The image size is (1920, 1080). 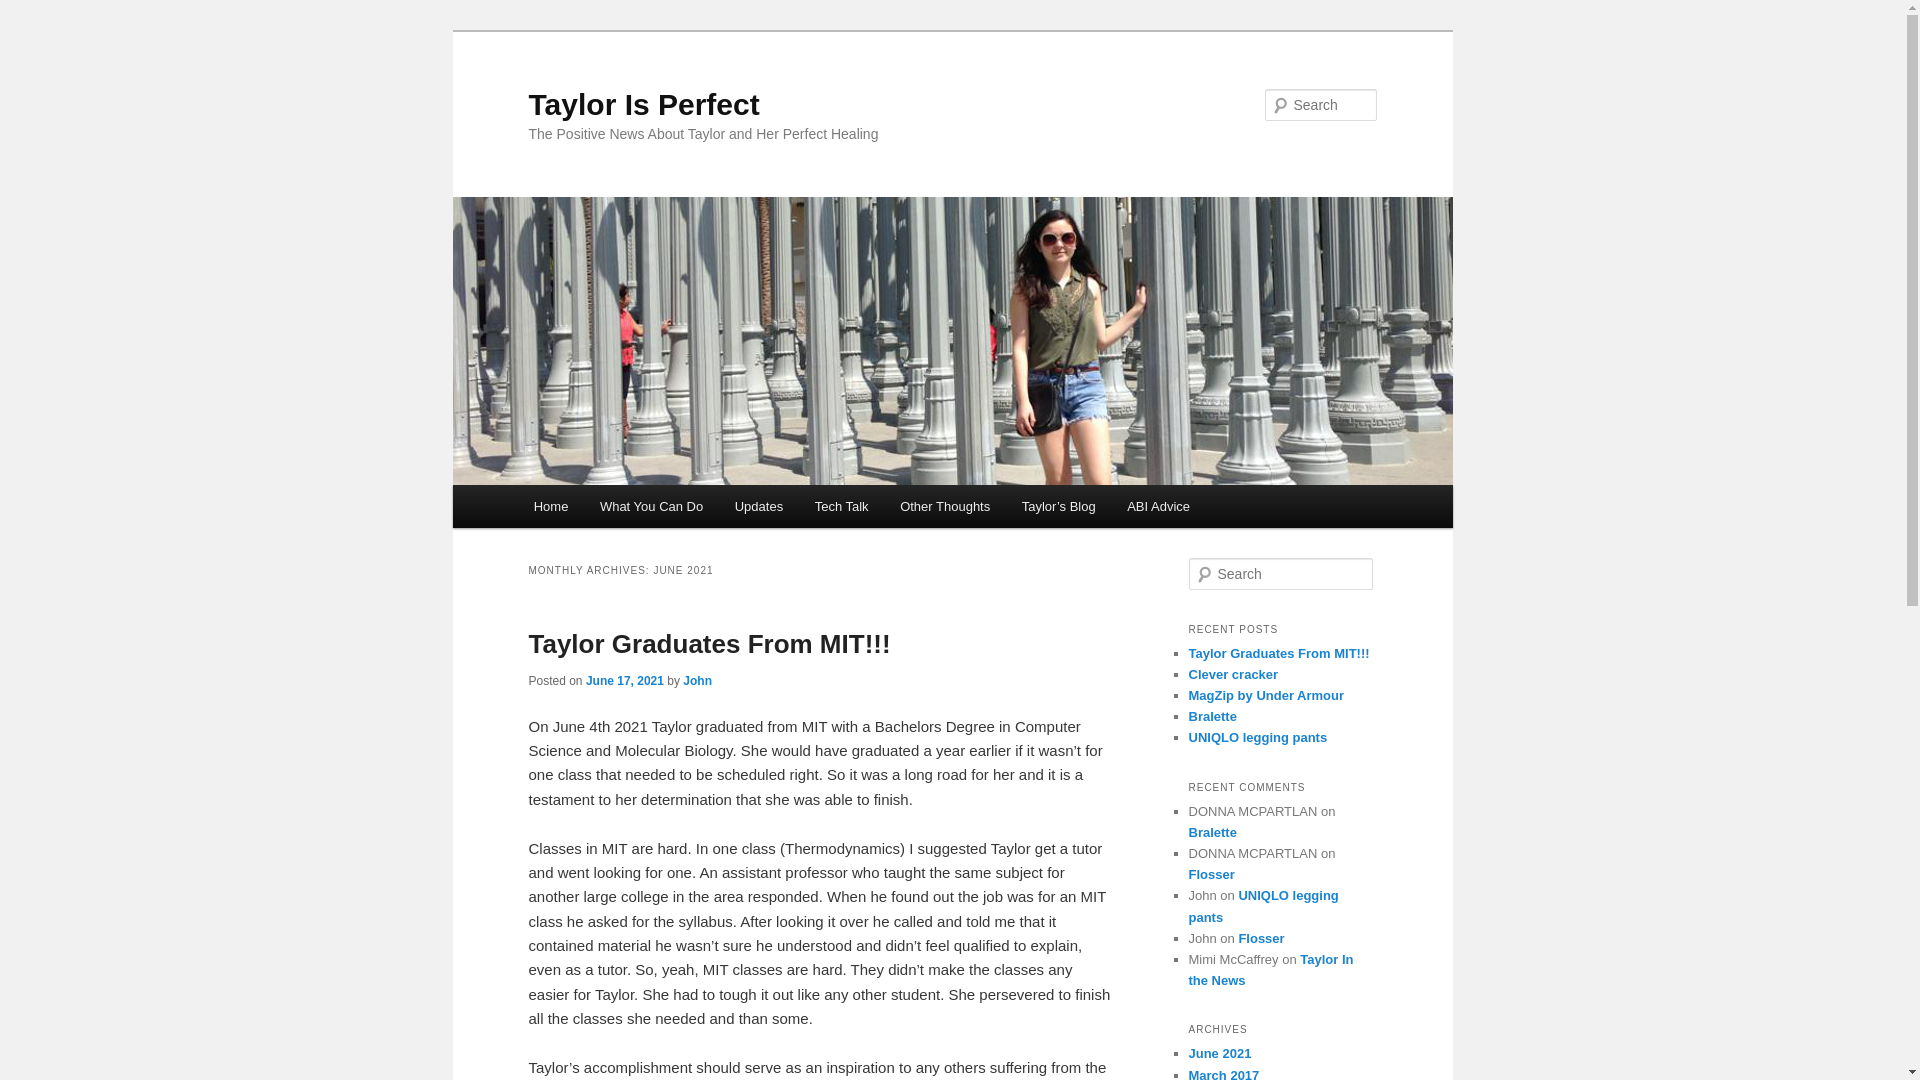 I want to click on 7:52 pm, so click(x=624, y=680).